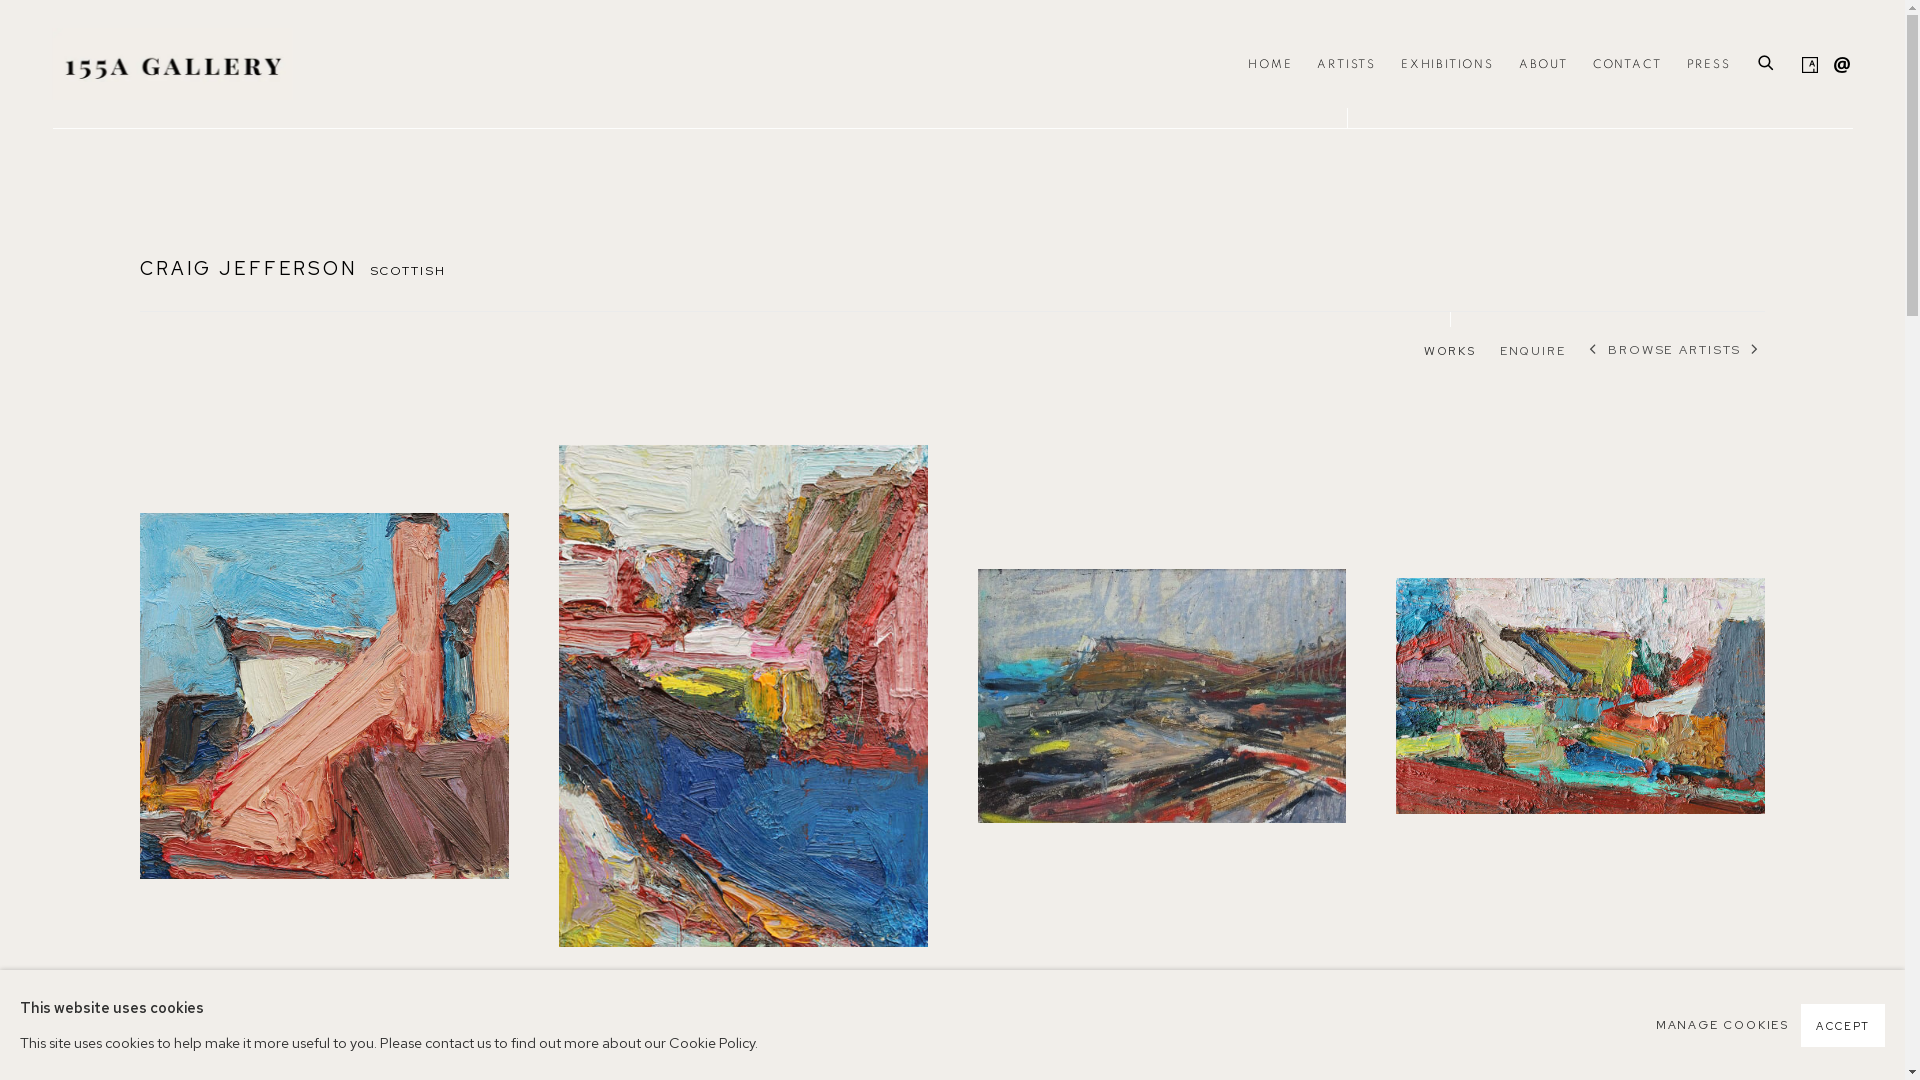 This screenshot has height=1080, width=1920. I want to click on ACCEPT, so click(1843, 1026).